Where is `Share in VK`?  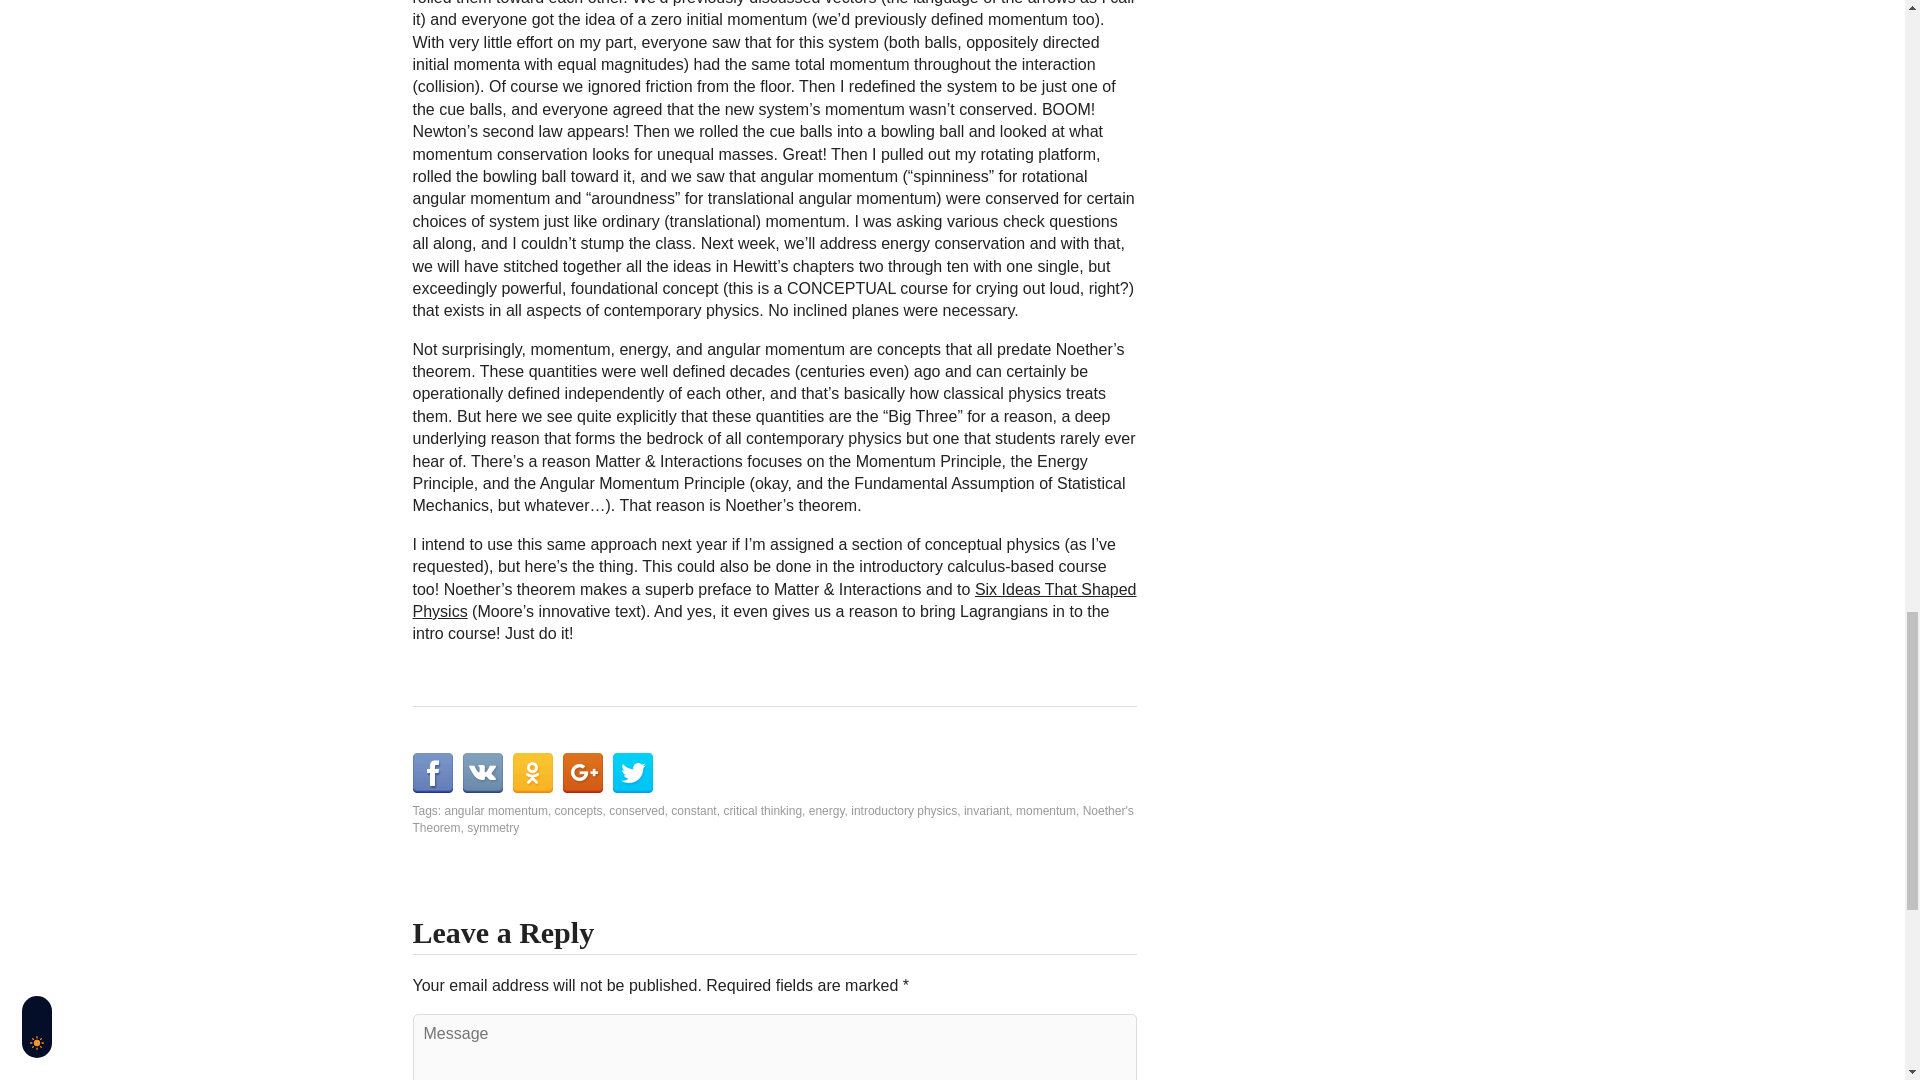 Share in VK is located at coordinates (482, 772).